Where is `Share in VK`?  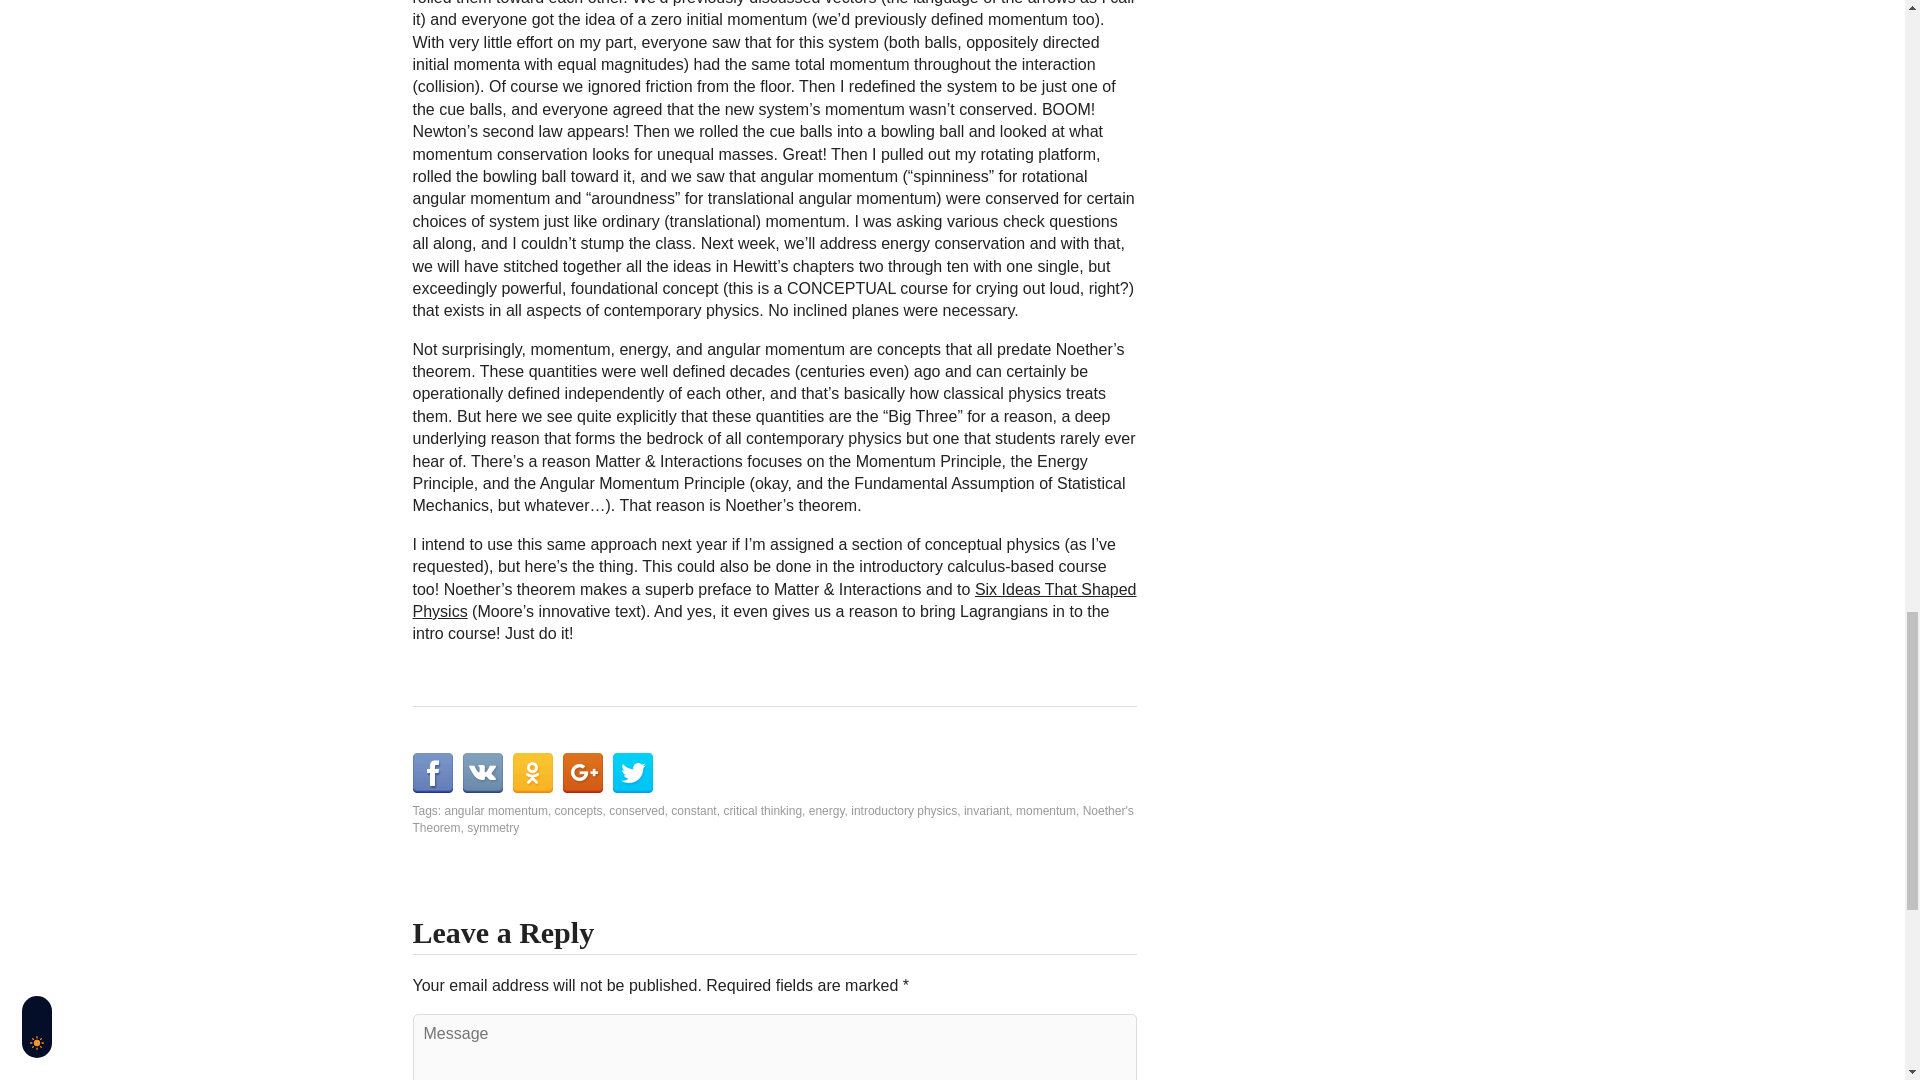 Share in VK is located at coordinates (482, 772).